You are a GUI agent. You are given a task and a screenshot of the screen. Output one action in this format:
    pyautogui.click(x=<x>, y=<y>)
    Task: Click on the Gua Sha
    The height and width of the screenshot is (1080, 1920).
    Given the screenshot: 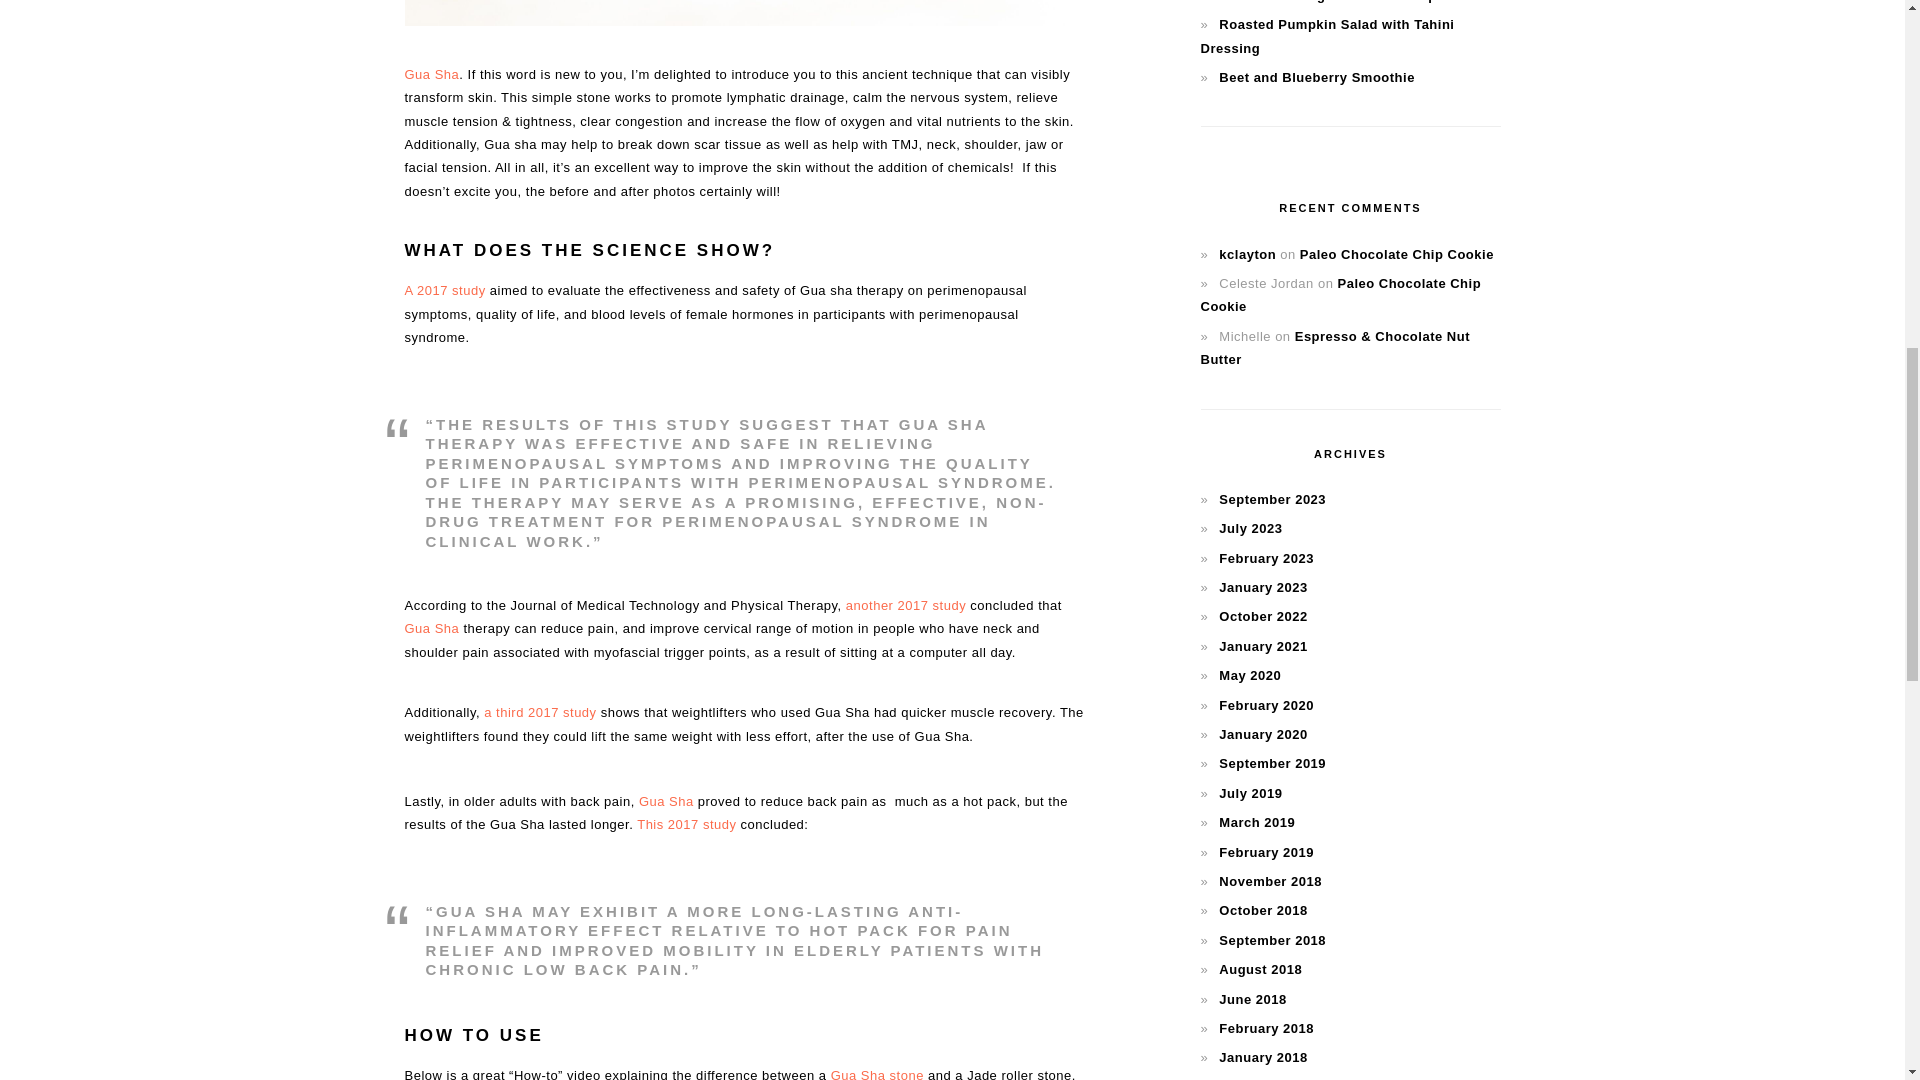 What is the action you would take?
    pyautogui.click(x=666, y=800)
    